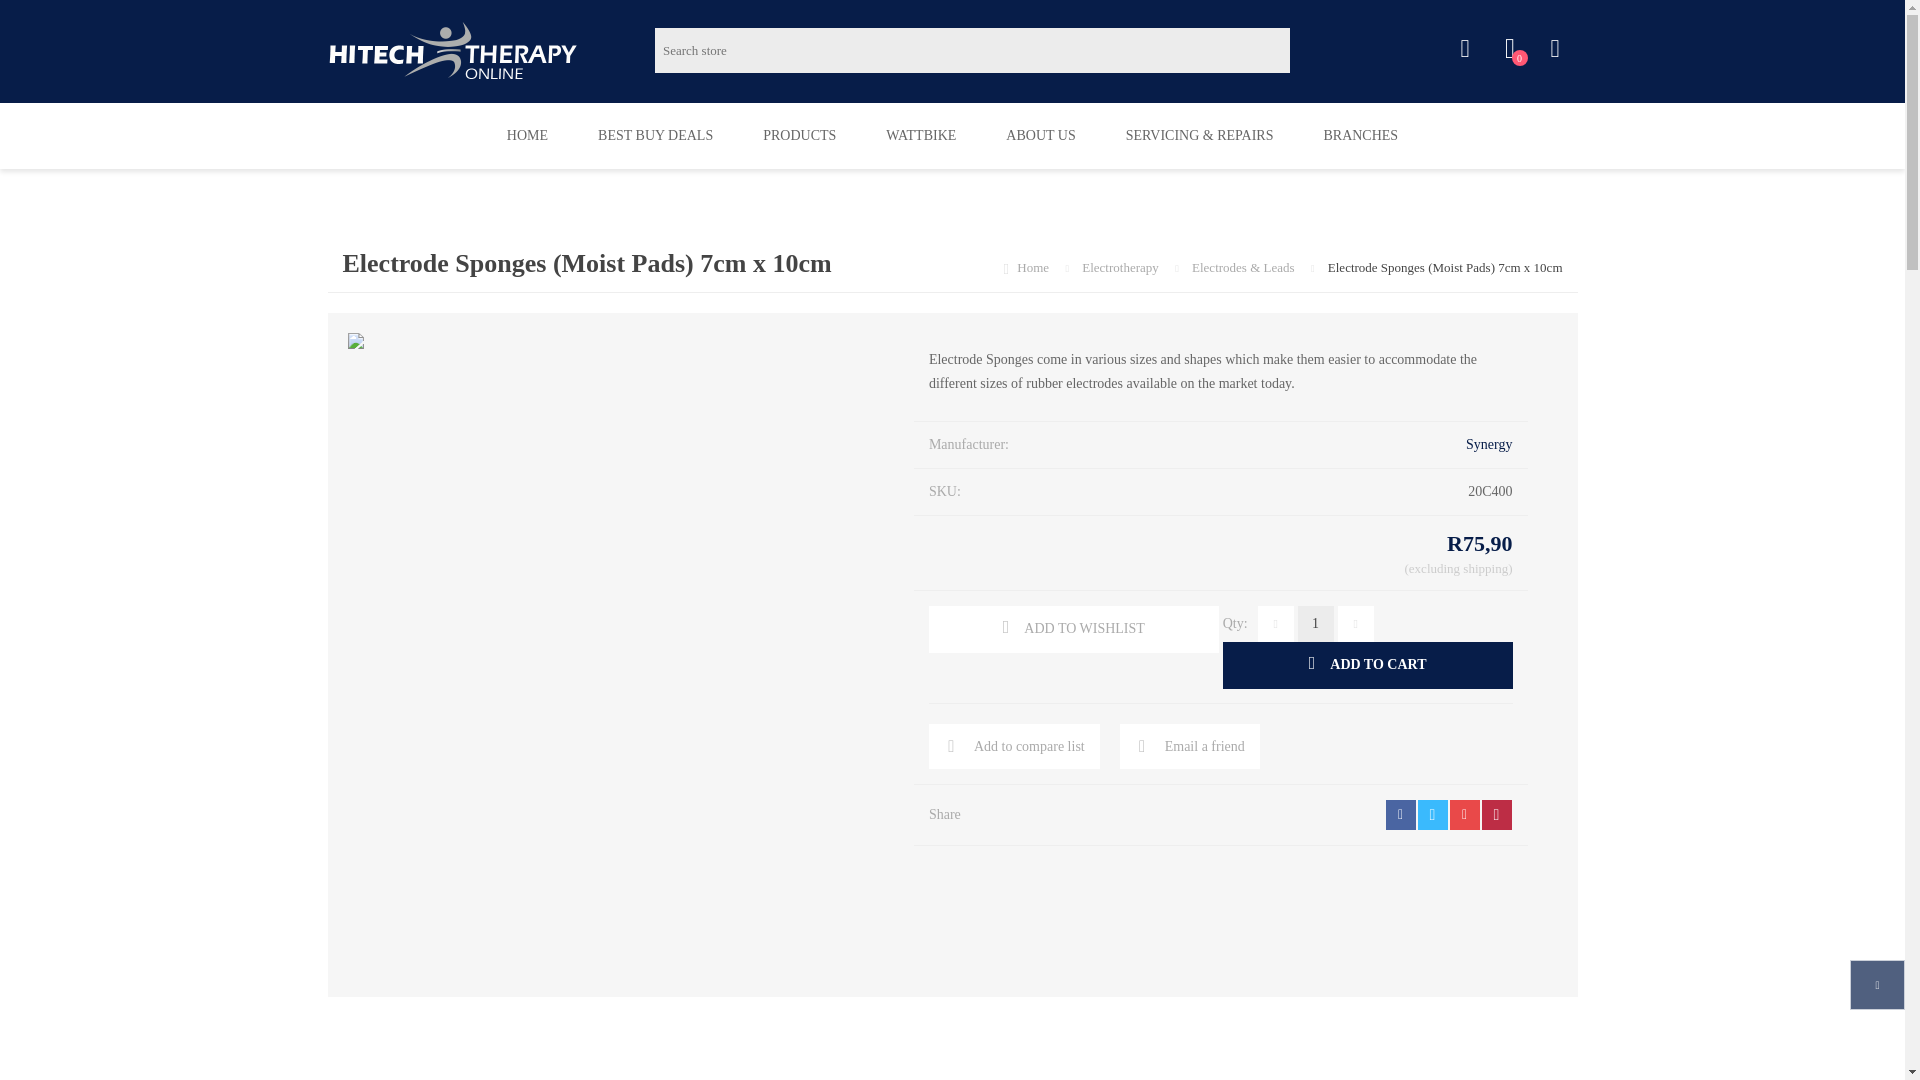 The image size is (1920, 1080). What do you see at coordinates (654, 135) in the screenshot?
I see `BEST BUY DEALS` at bounding box center [654, 135].